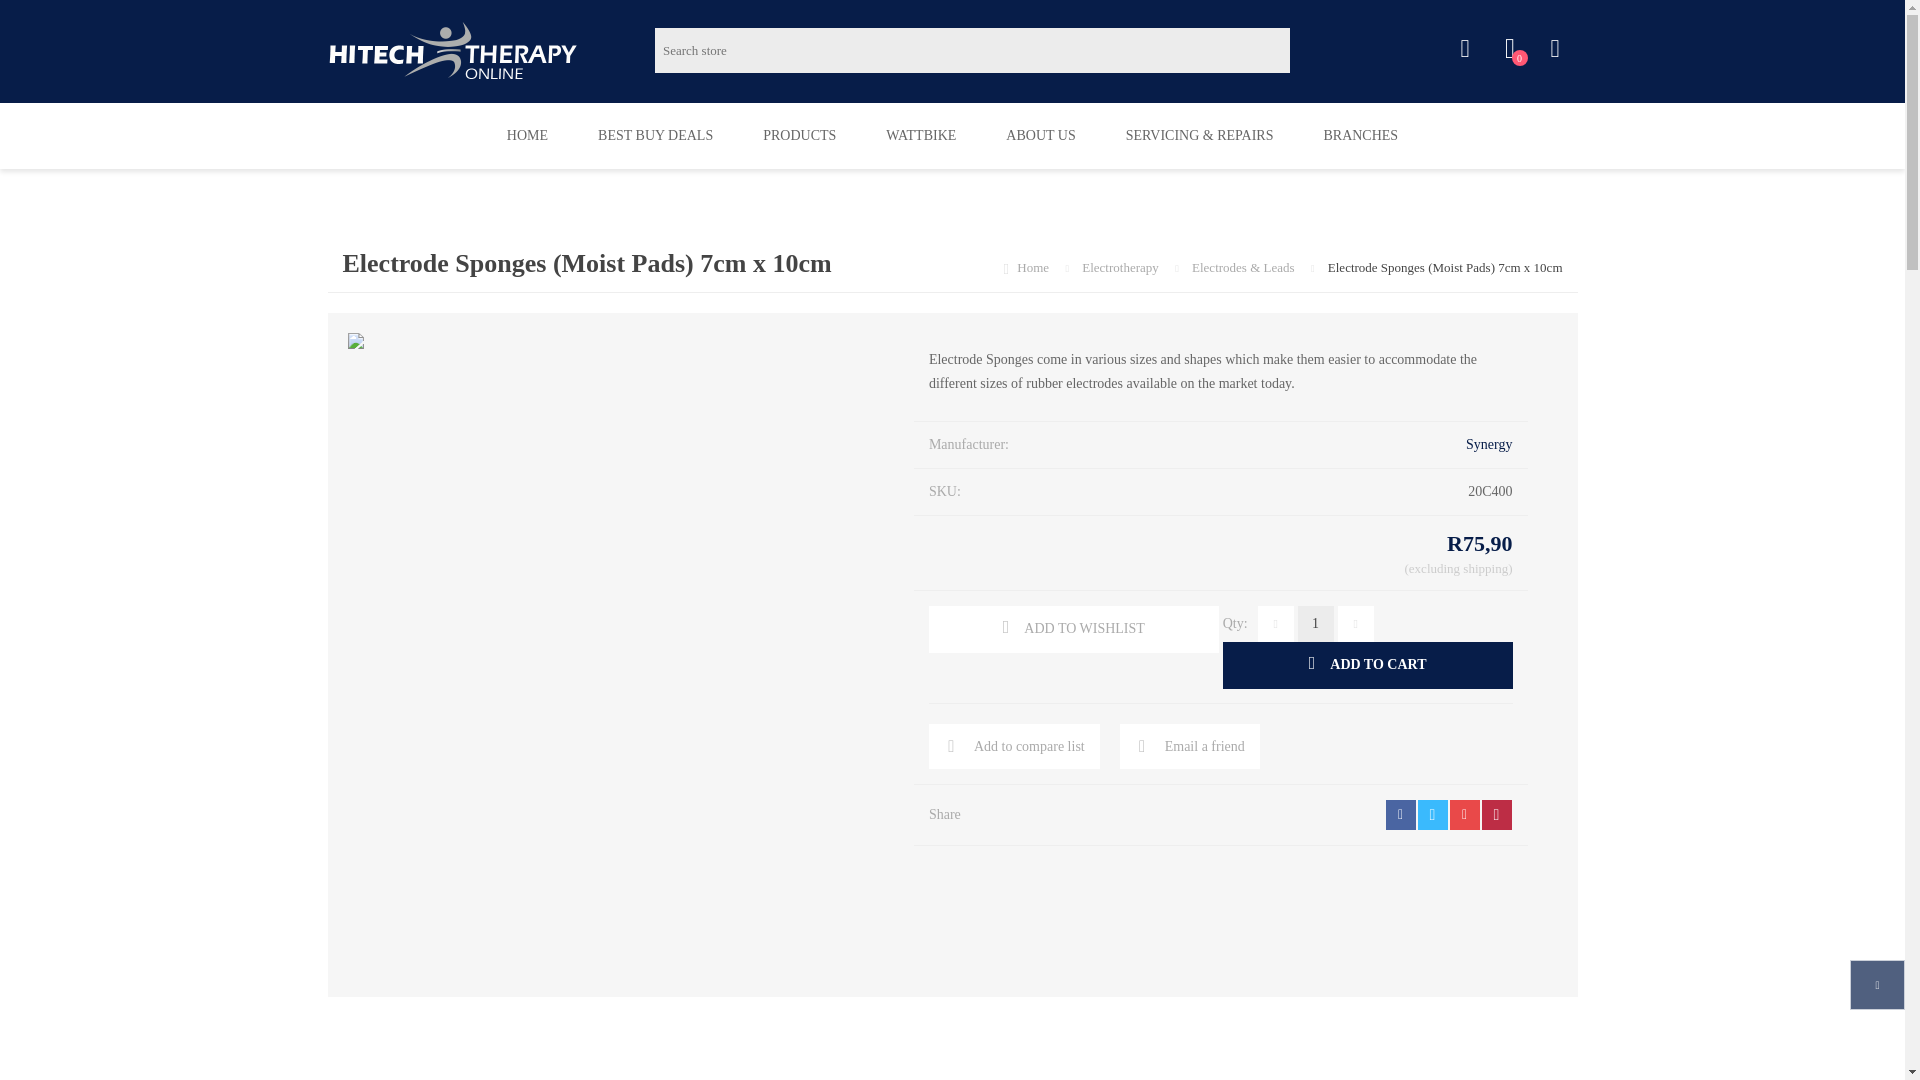 The image size is (1920, 1080). What do you see at coordinates (654, 135) in the screenshot?
I see `BEST BUY DEALS` at bounding box center [654, 135].